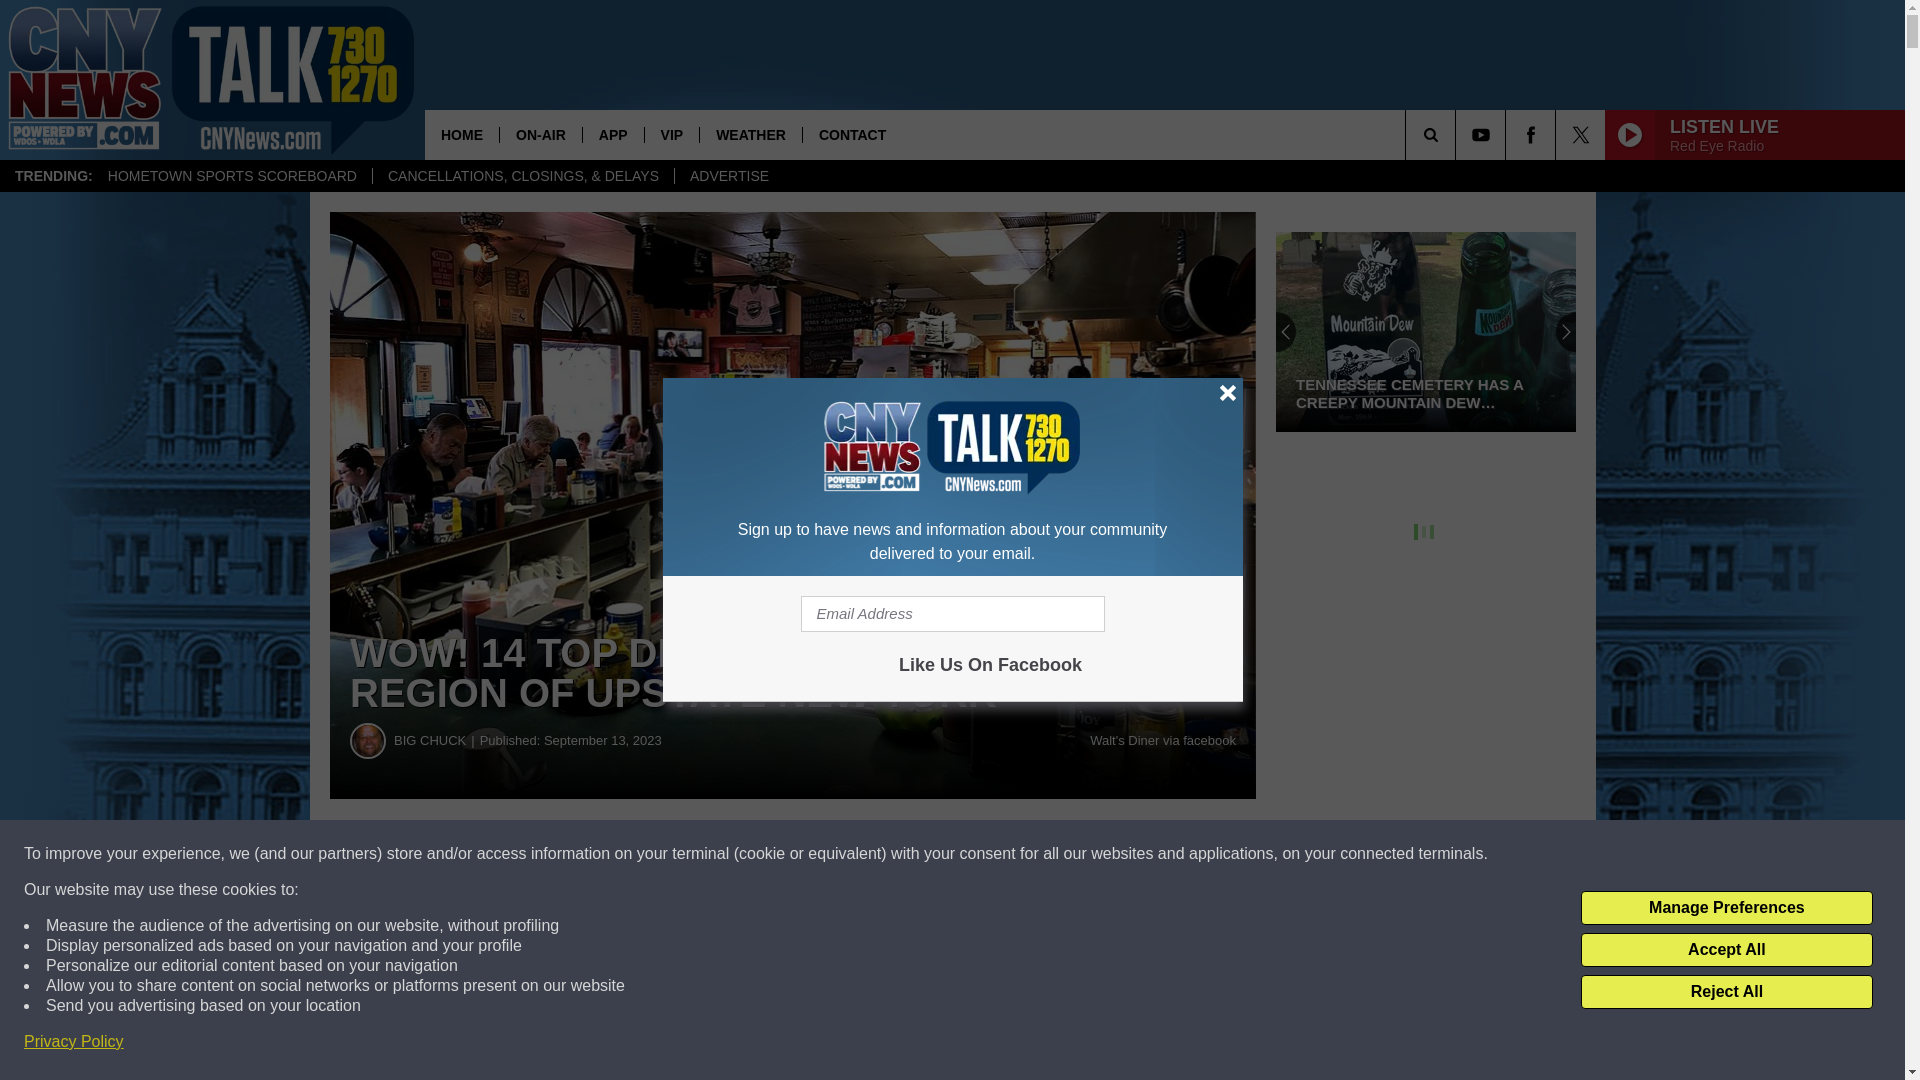 The height and width of the screenshot is (1080, 1920). Describe the element at coordinates (728, 176) in the screenshot. I see `ADVERTISE` at that location.